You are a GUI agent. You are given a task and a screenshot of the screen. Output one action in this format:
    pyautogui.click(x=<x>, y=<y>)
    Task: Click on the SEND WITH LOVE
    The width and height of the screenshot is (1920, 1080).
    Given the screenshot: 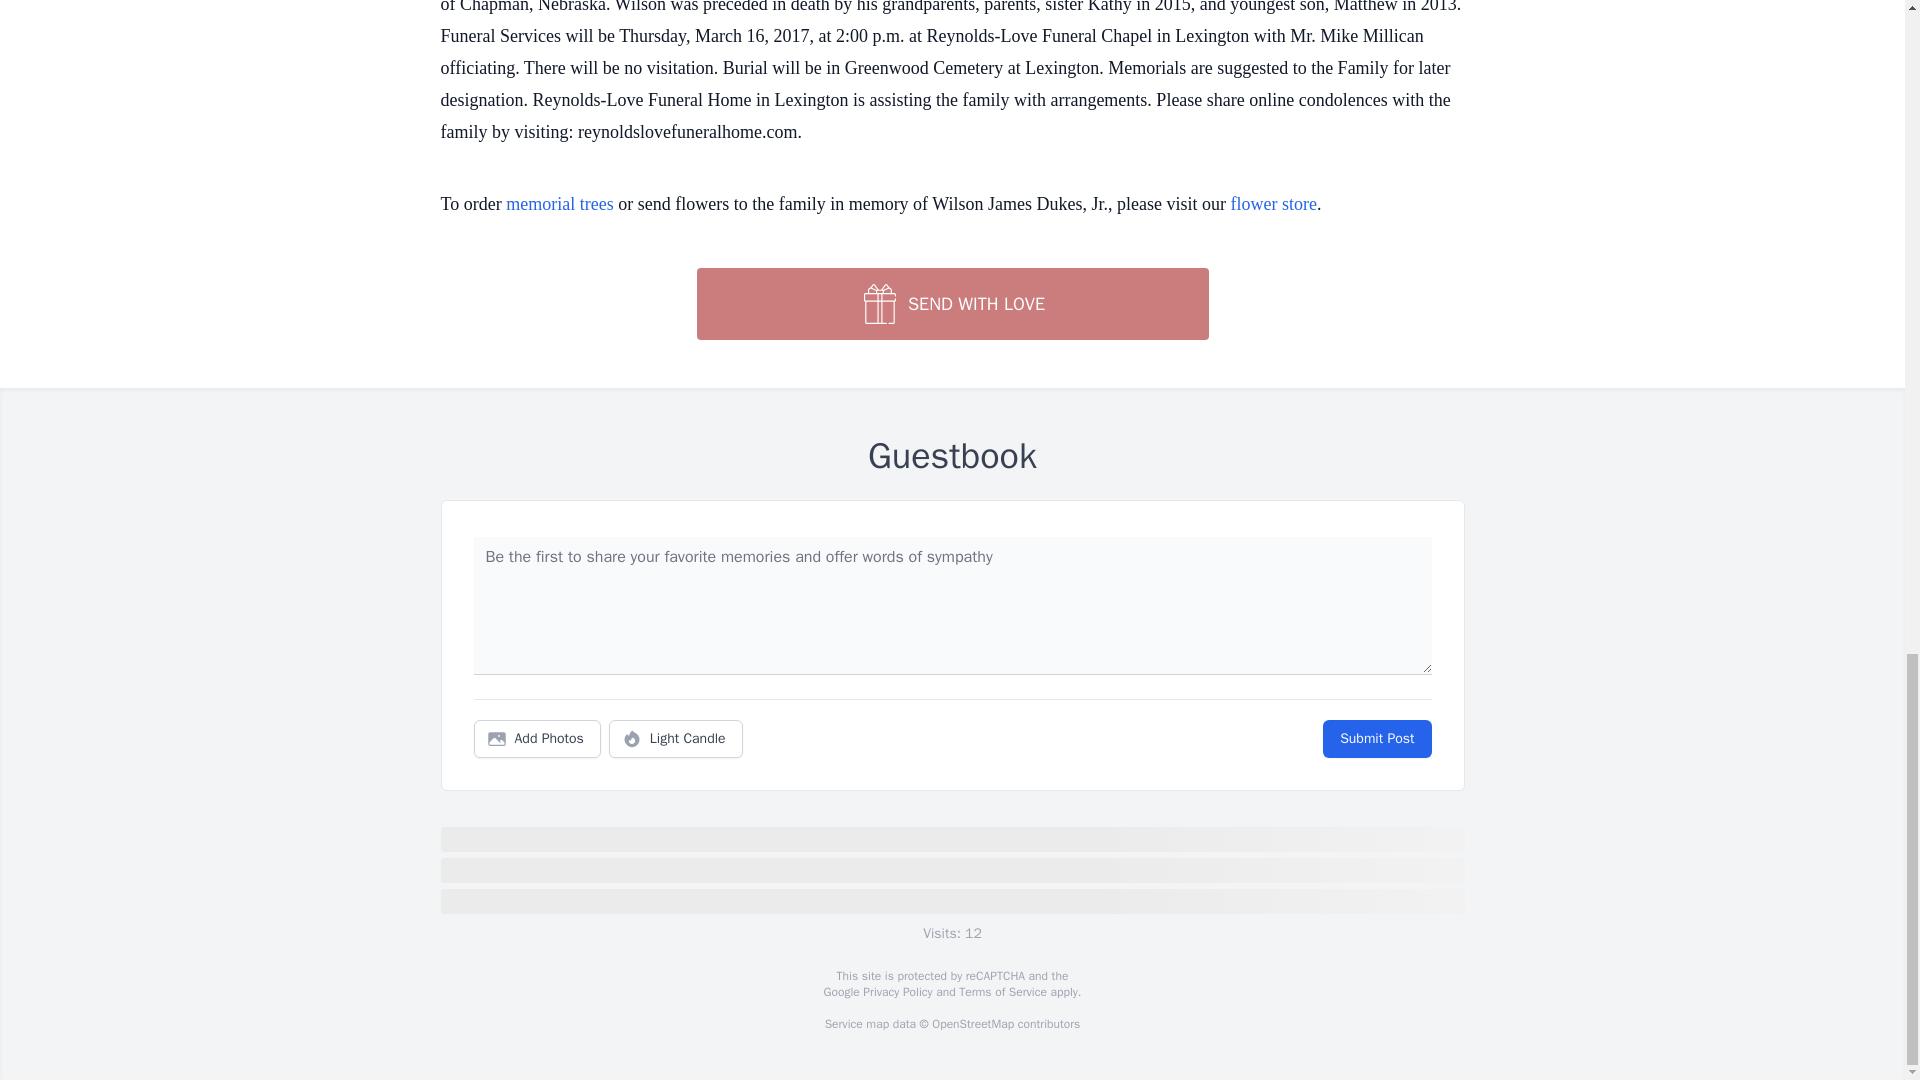 What is the action you would take?
    pyautogui.click(x=951, y=304)
    